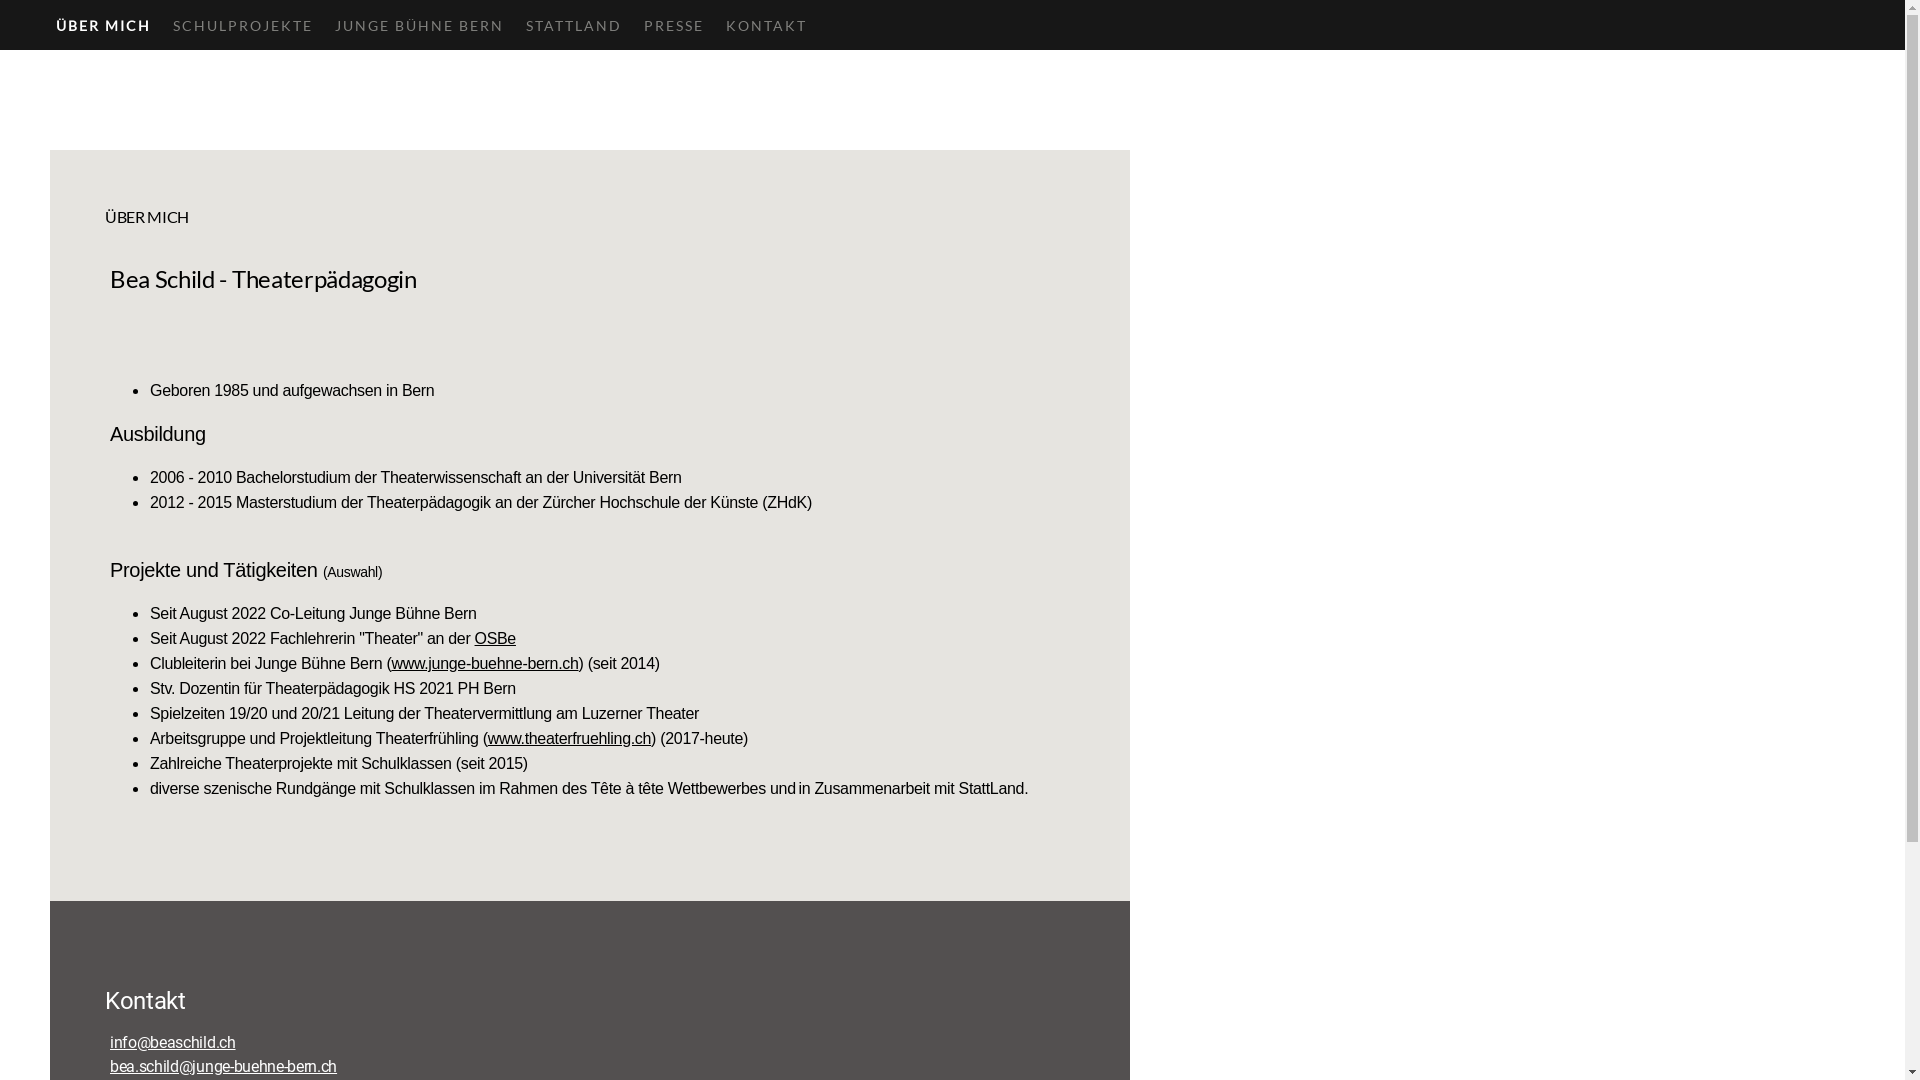 The height and width of the screenshot is (1080, 1920). What do you see at coordinates (496, 638) in the screenshot?
I see `OSBe` at bounding box center [496, 638].